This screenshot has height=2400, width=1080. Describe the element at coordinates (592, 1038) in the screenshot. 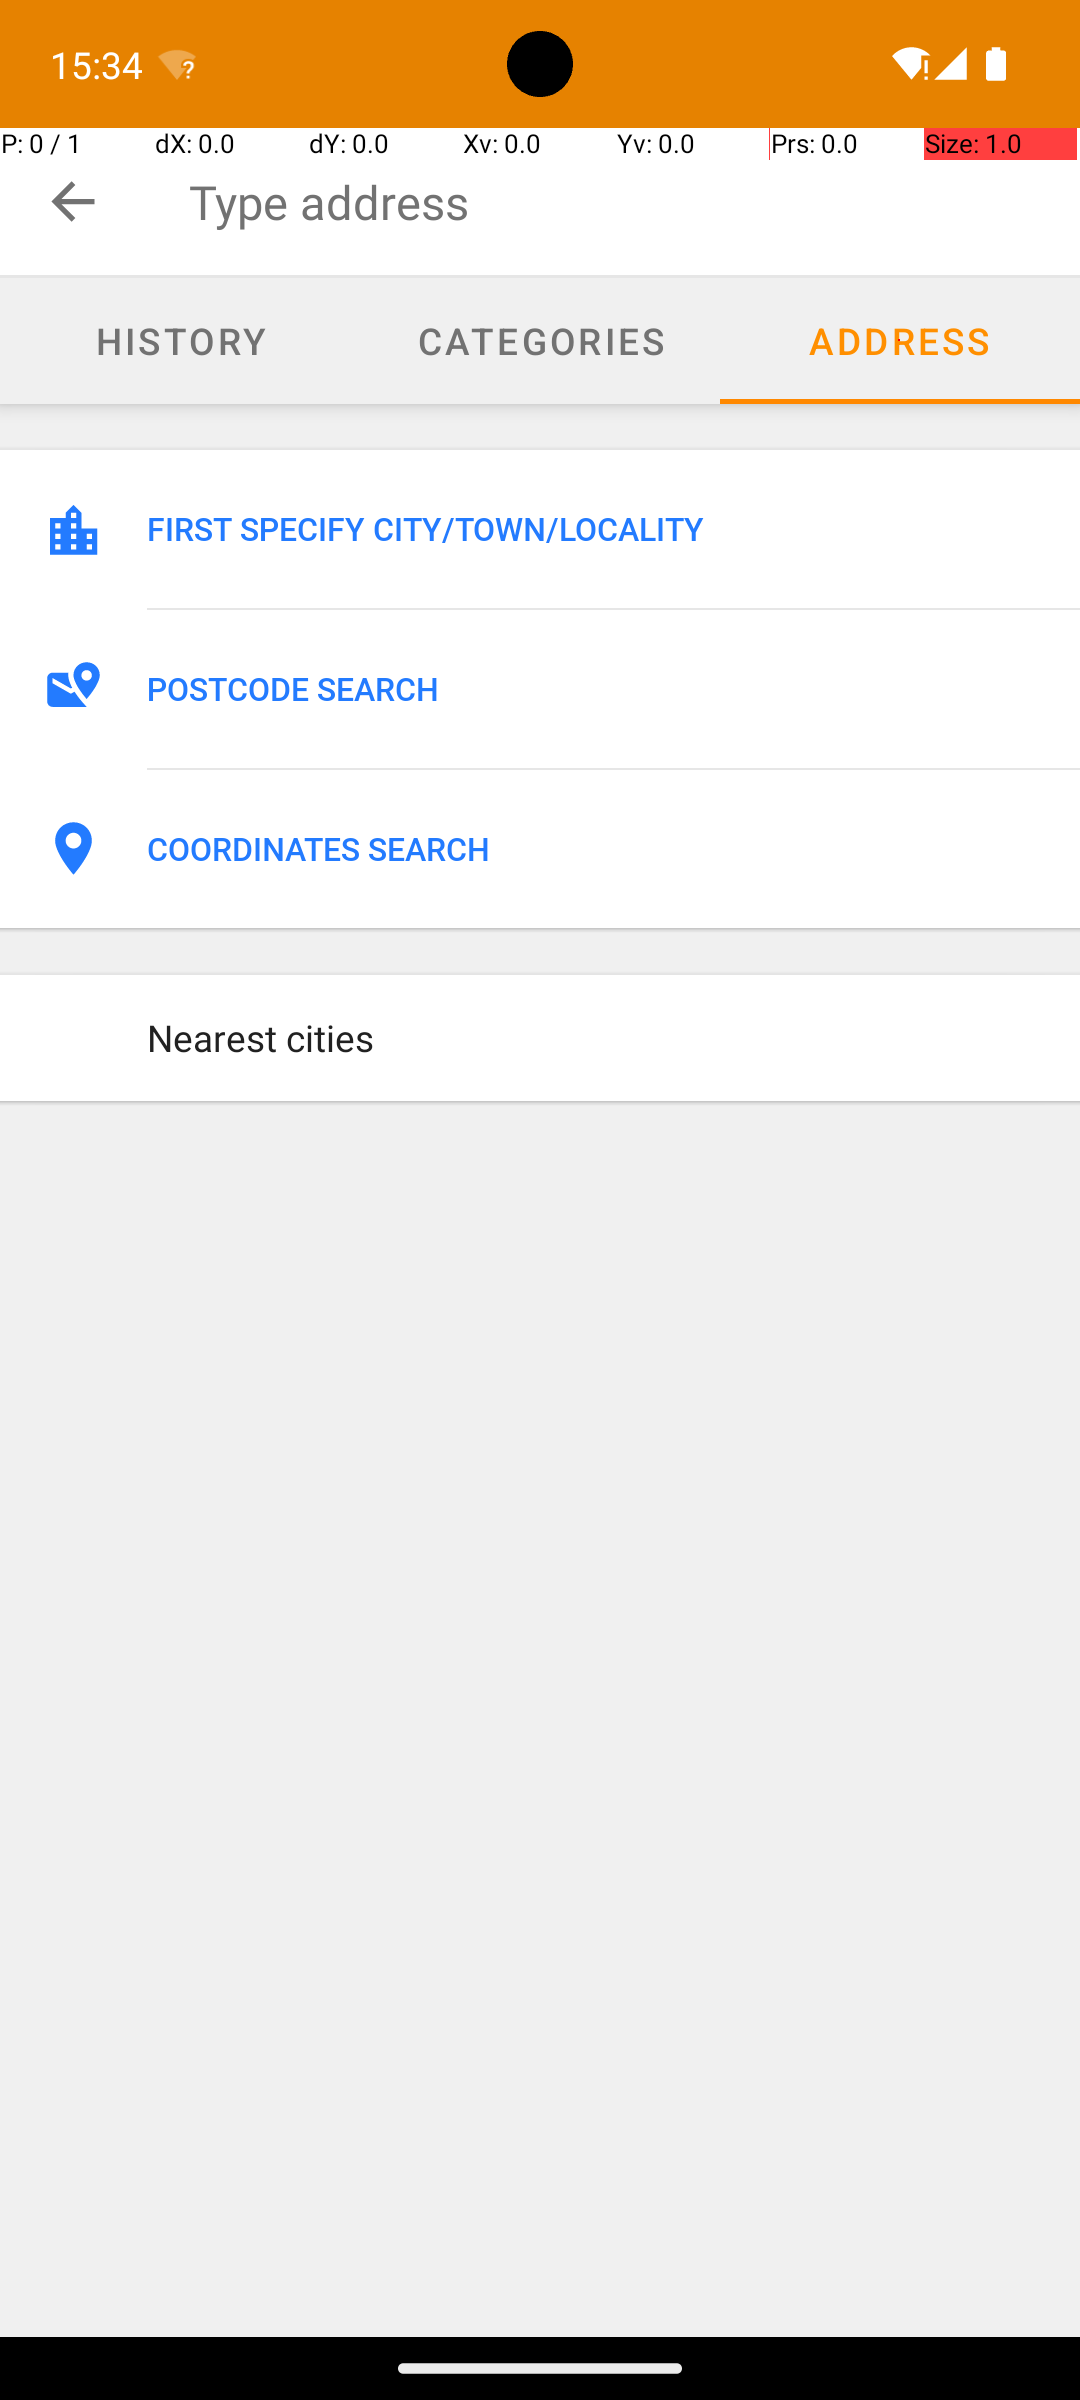

I see `Nearest cities` at that location.